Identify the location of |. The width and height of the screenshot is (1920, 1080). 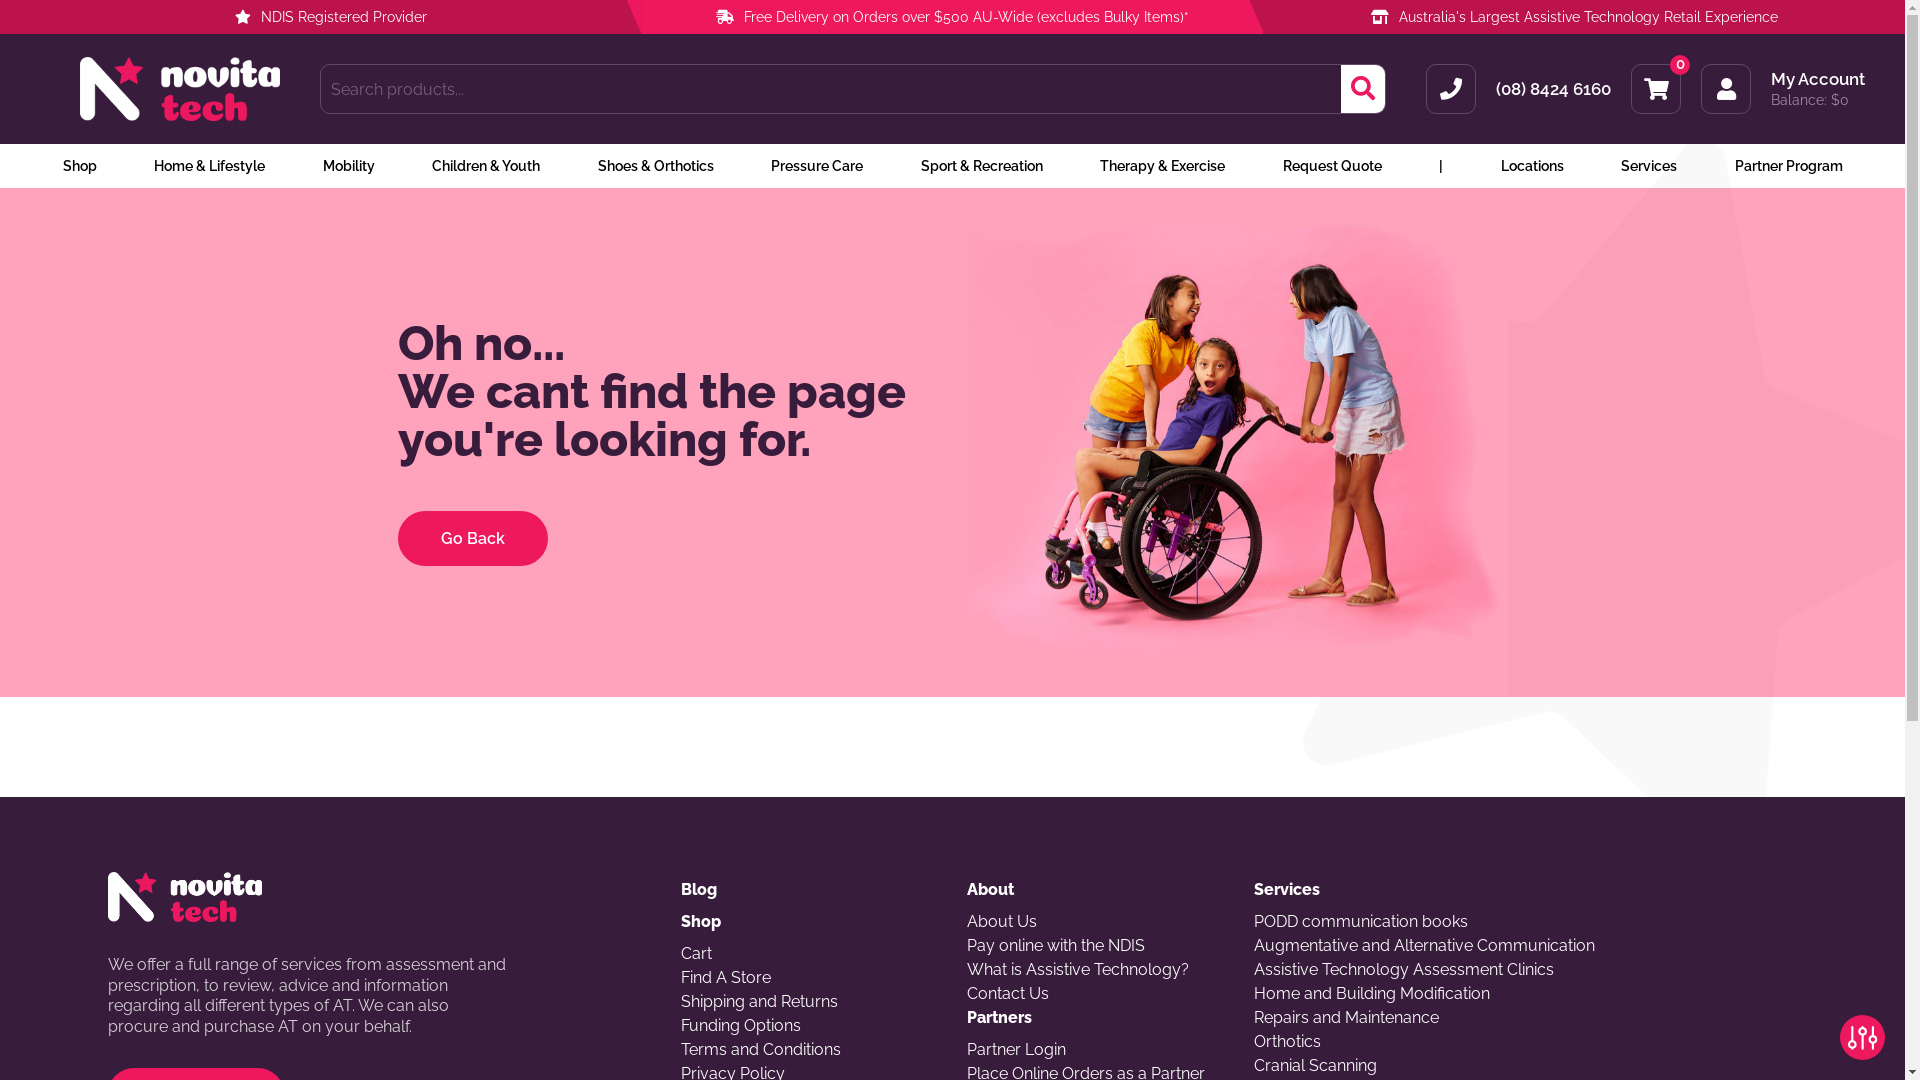
(1441, 166).